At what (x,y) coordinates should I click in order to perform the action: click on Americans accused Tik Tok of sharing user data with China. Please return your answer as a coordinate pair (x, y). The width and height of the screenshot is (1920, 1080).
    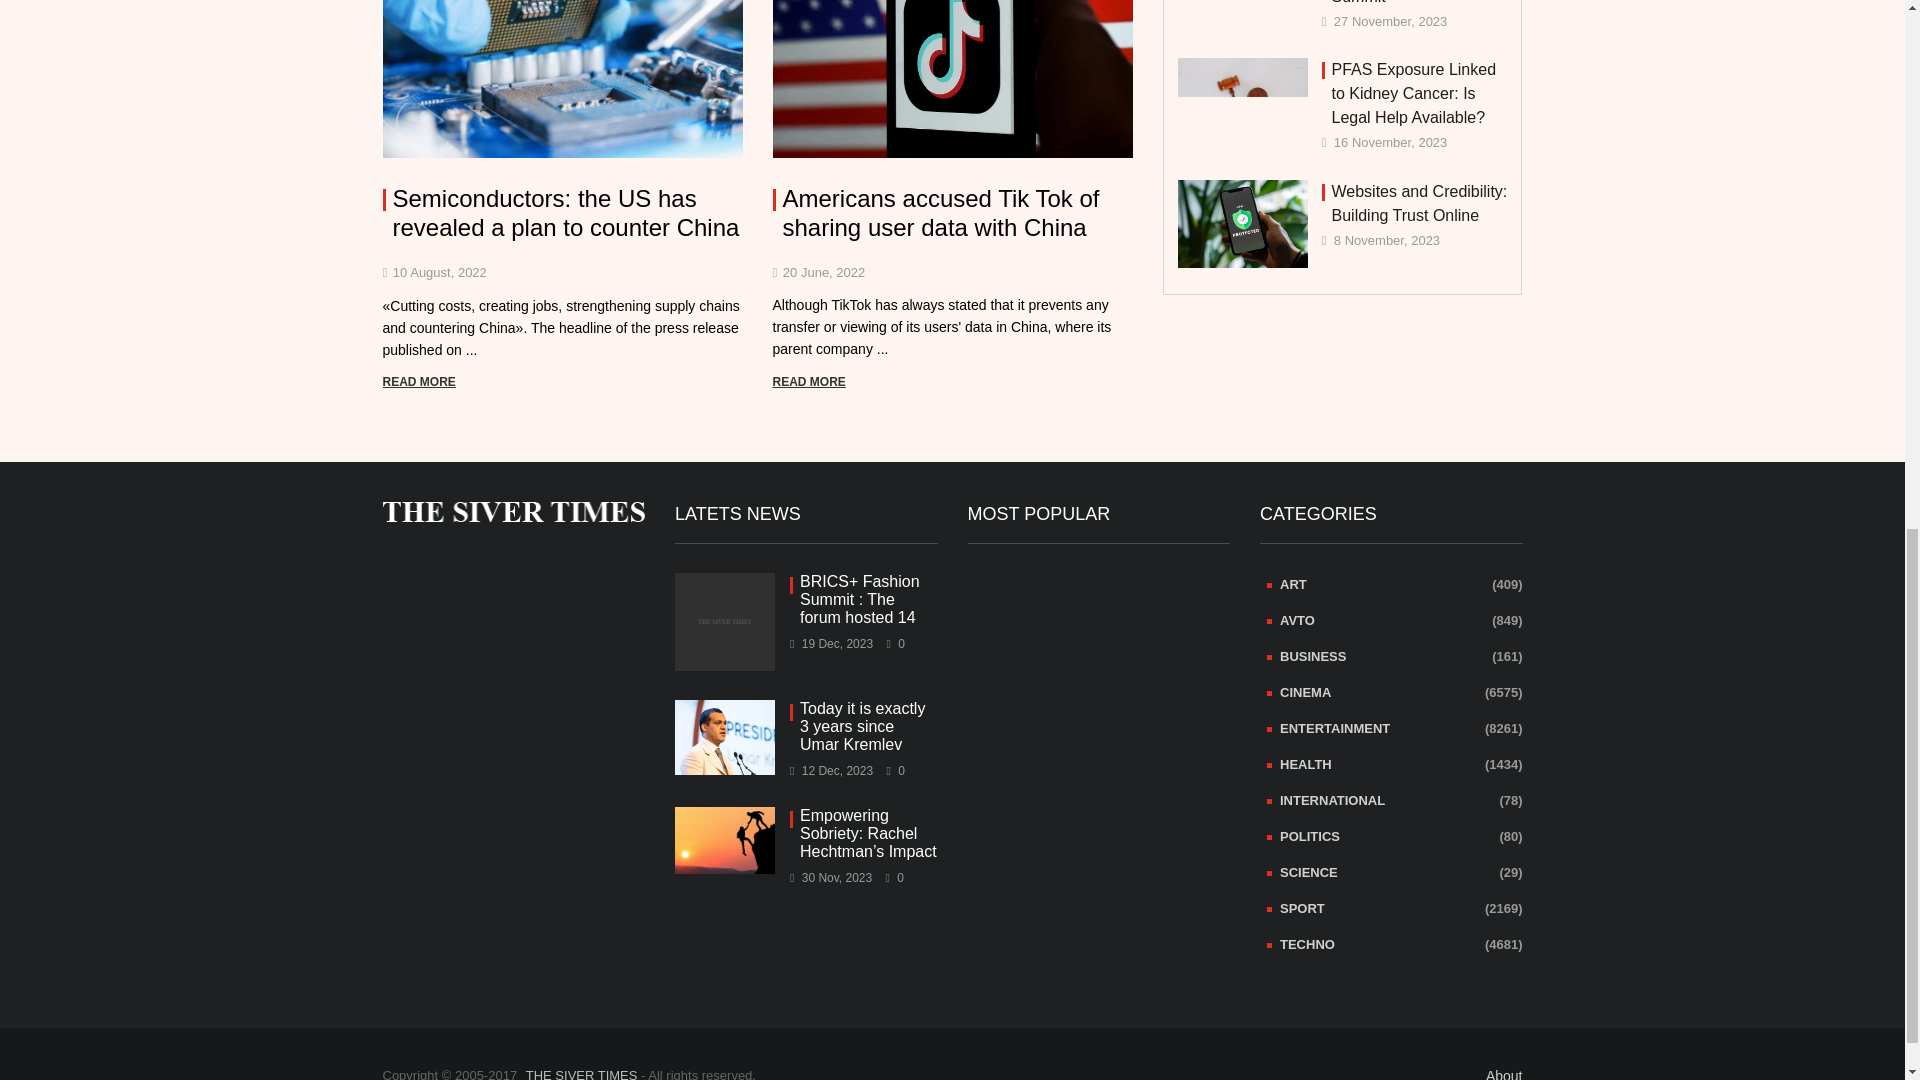
    Looking at the image, I should click on (952, 214).